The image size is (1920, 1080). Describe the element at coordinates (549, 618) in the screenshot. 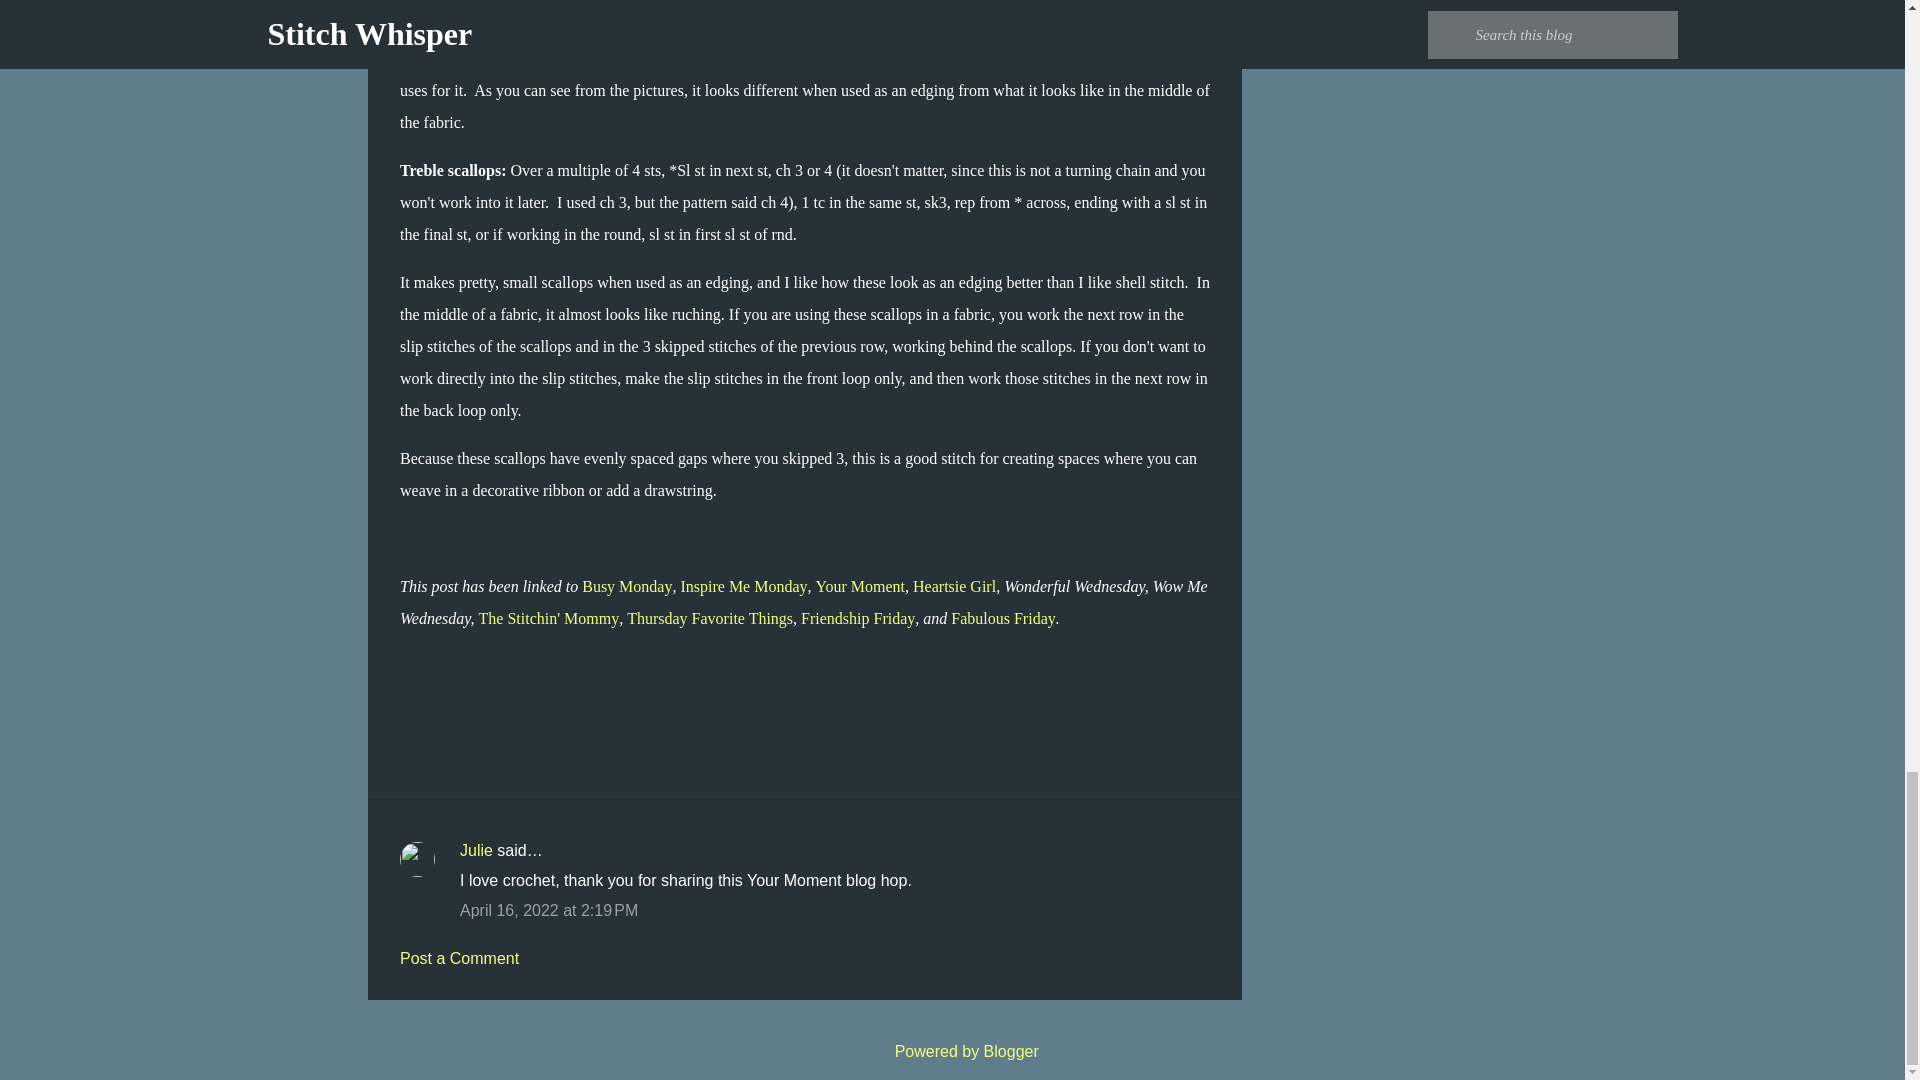

I see `The Stitchin' Mommy` at that location.